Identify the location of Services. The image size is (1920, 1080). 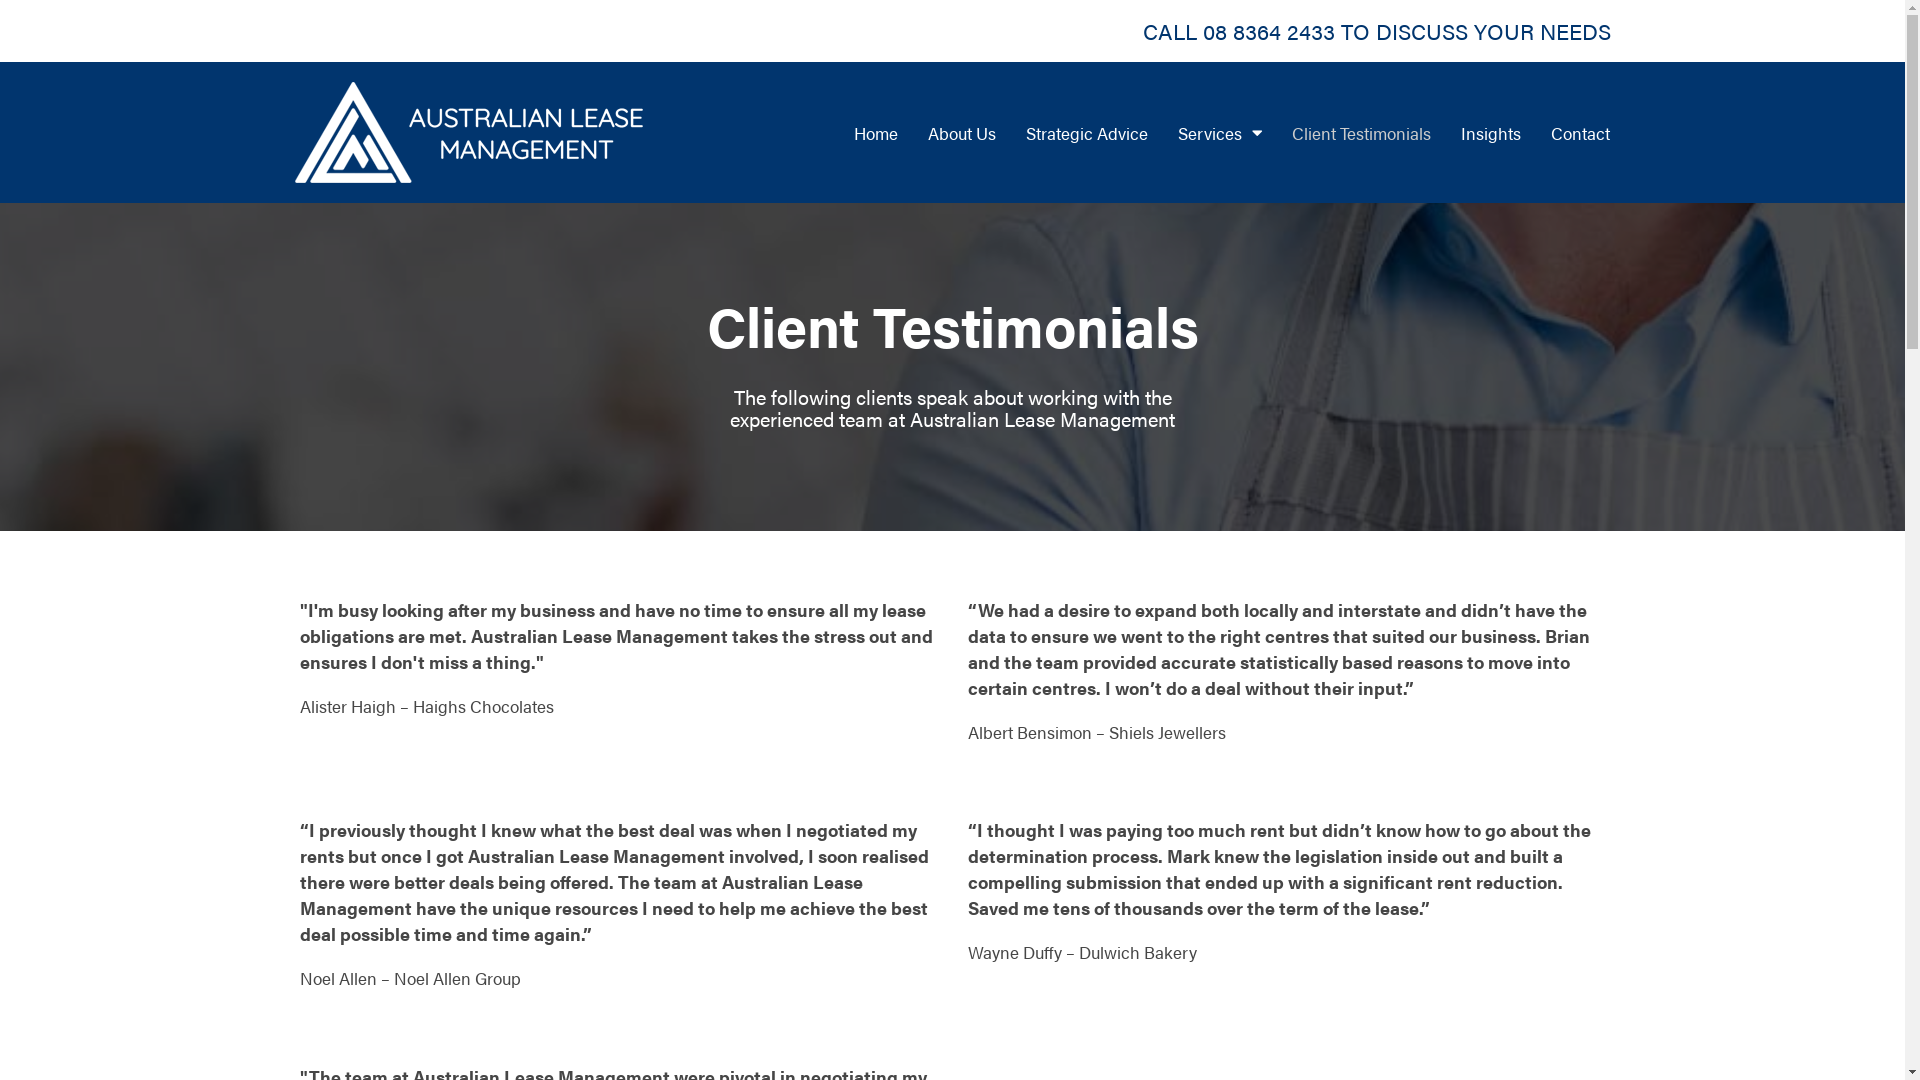
(1220, 132).